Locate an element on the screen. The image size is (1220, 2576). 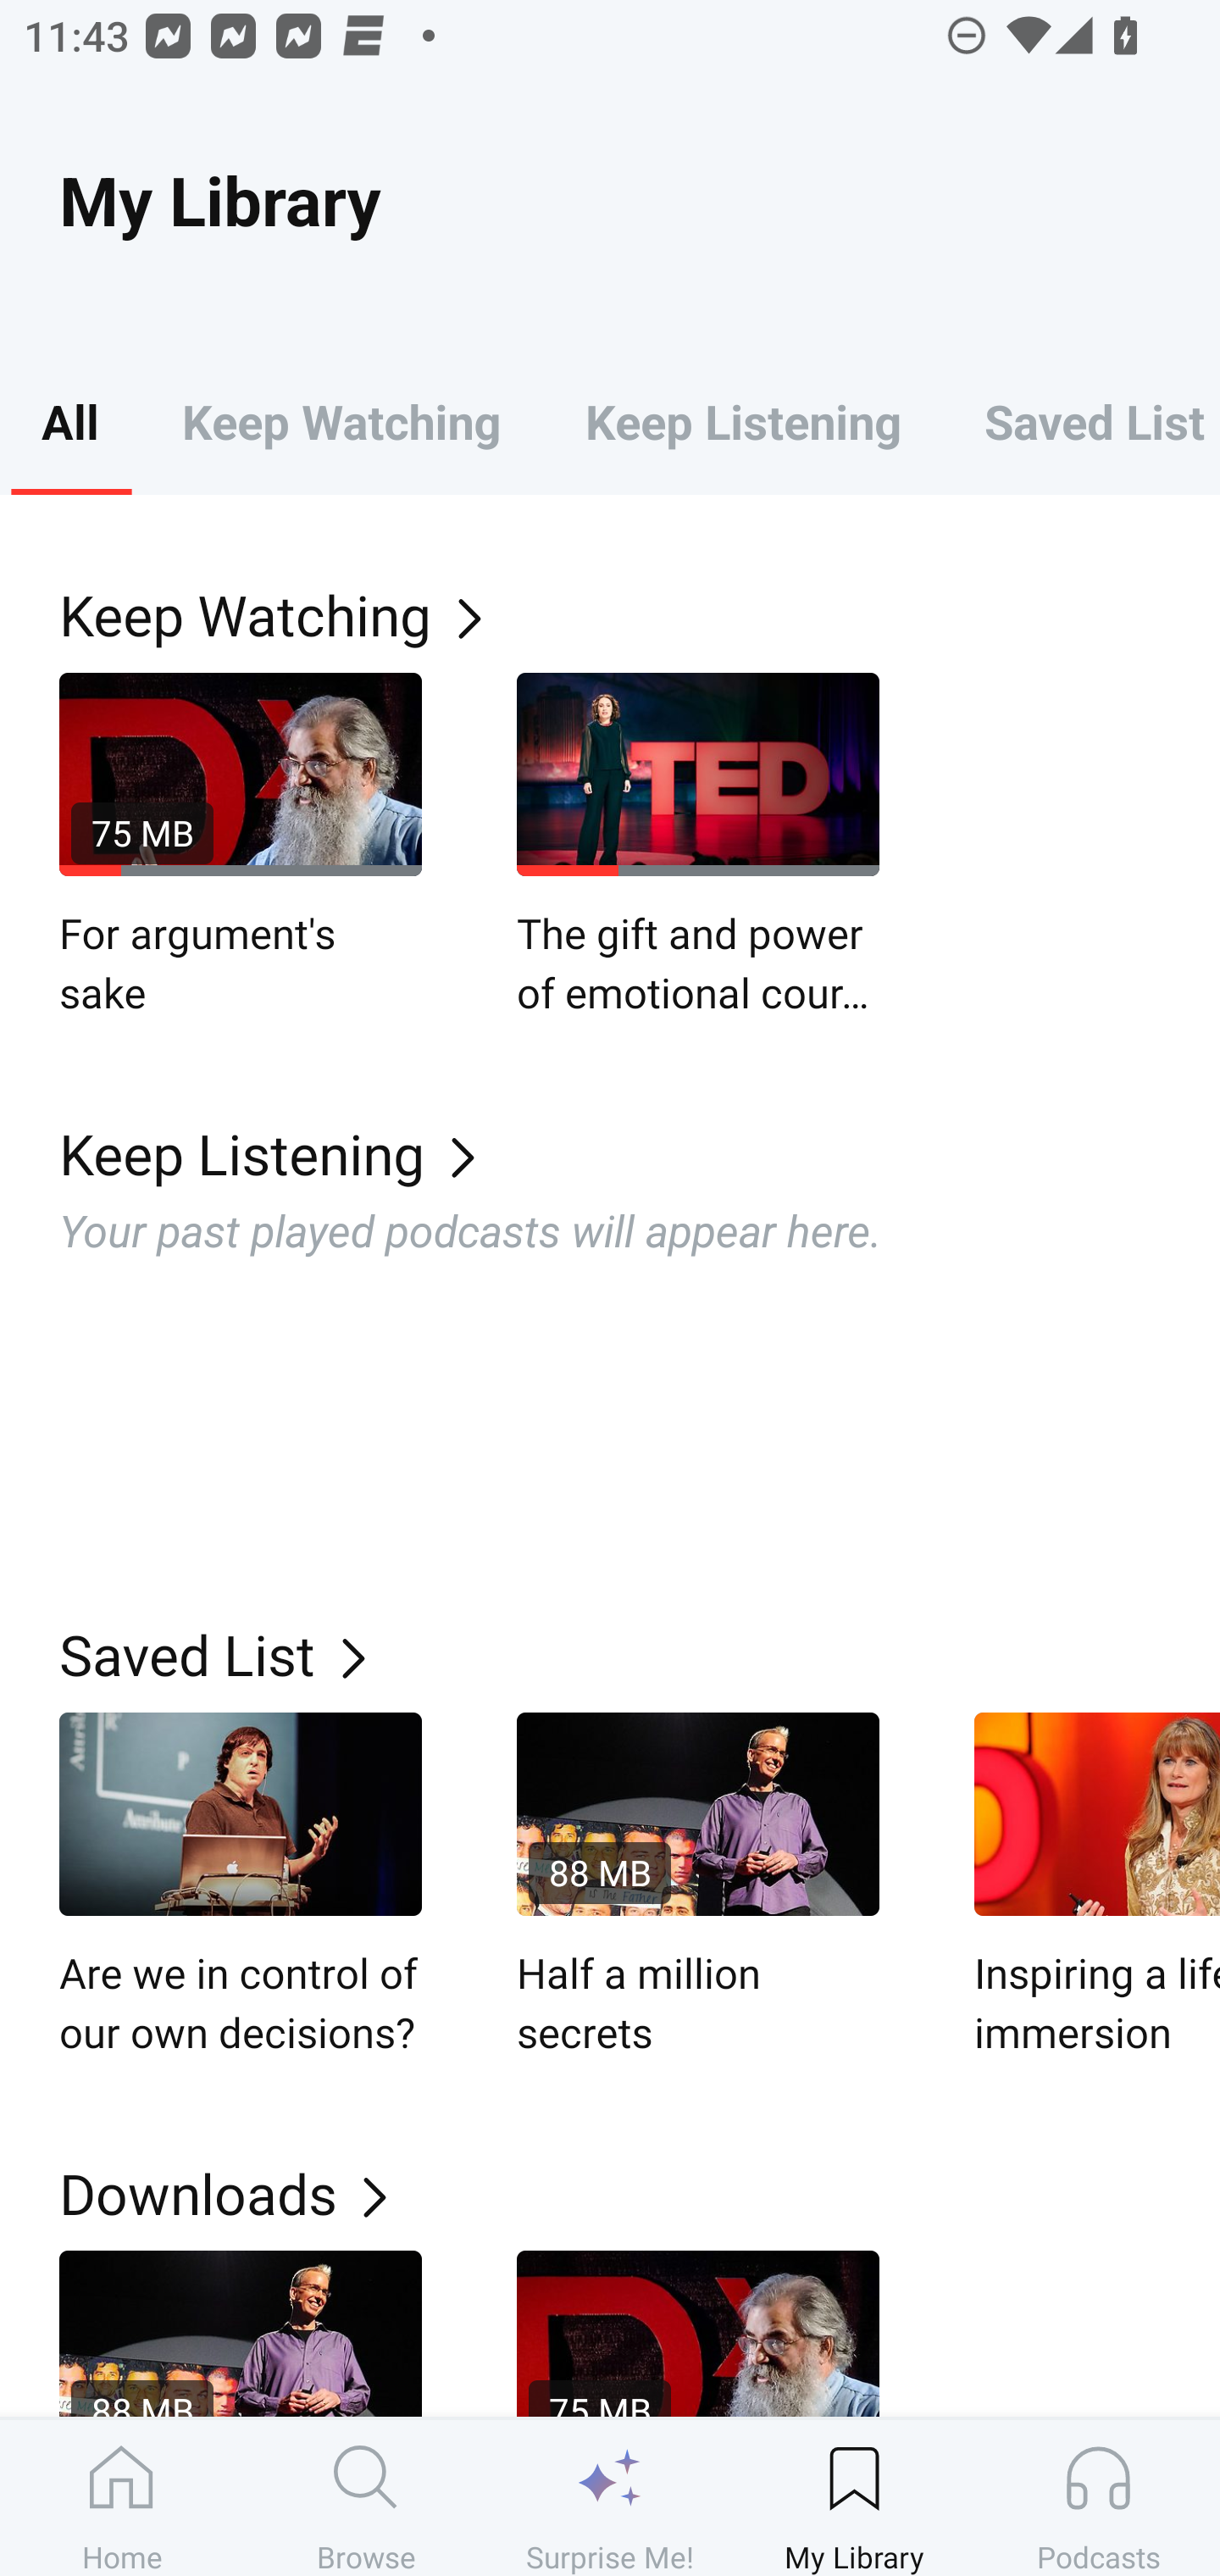
Keep Watching is located at coordinates (640, 613).